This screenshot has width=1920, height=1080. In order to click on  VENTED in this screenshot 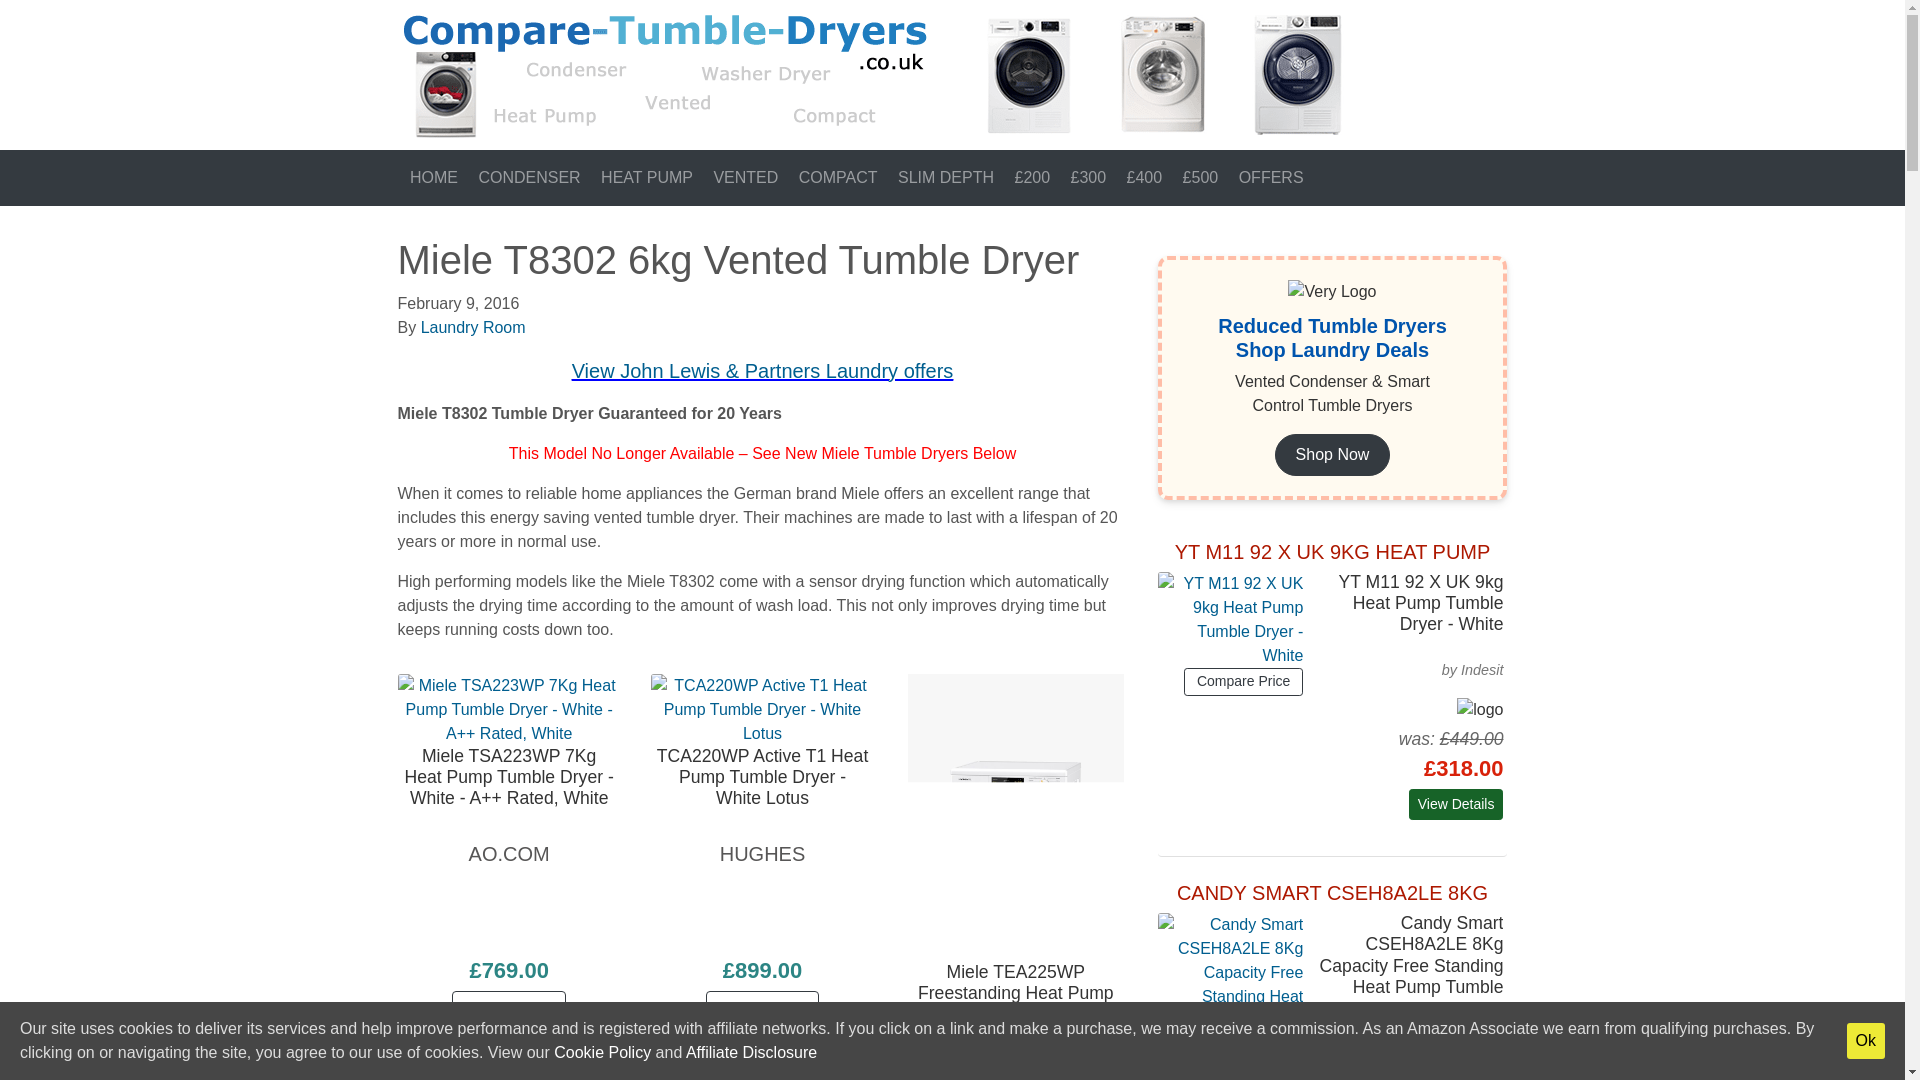, I will do `click(742, 177)`.